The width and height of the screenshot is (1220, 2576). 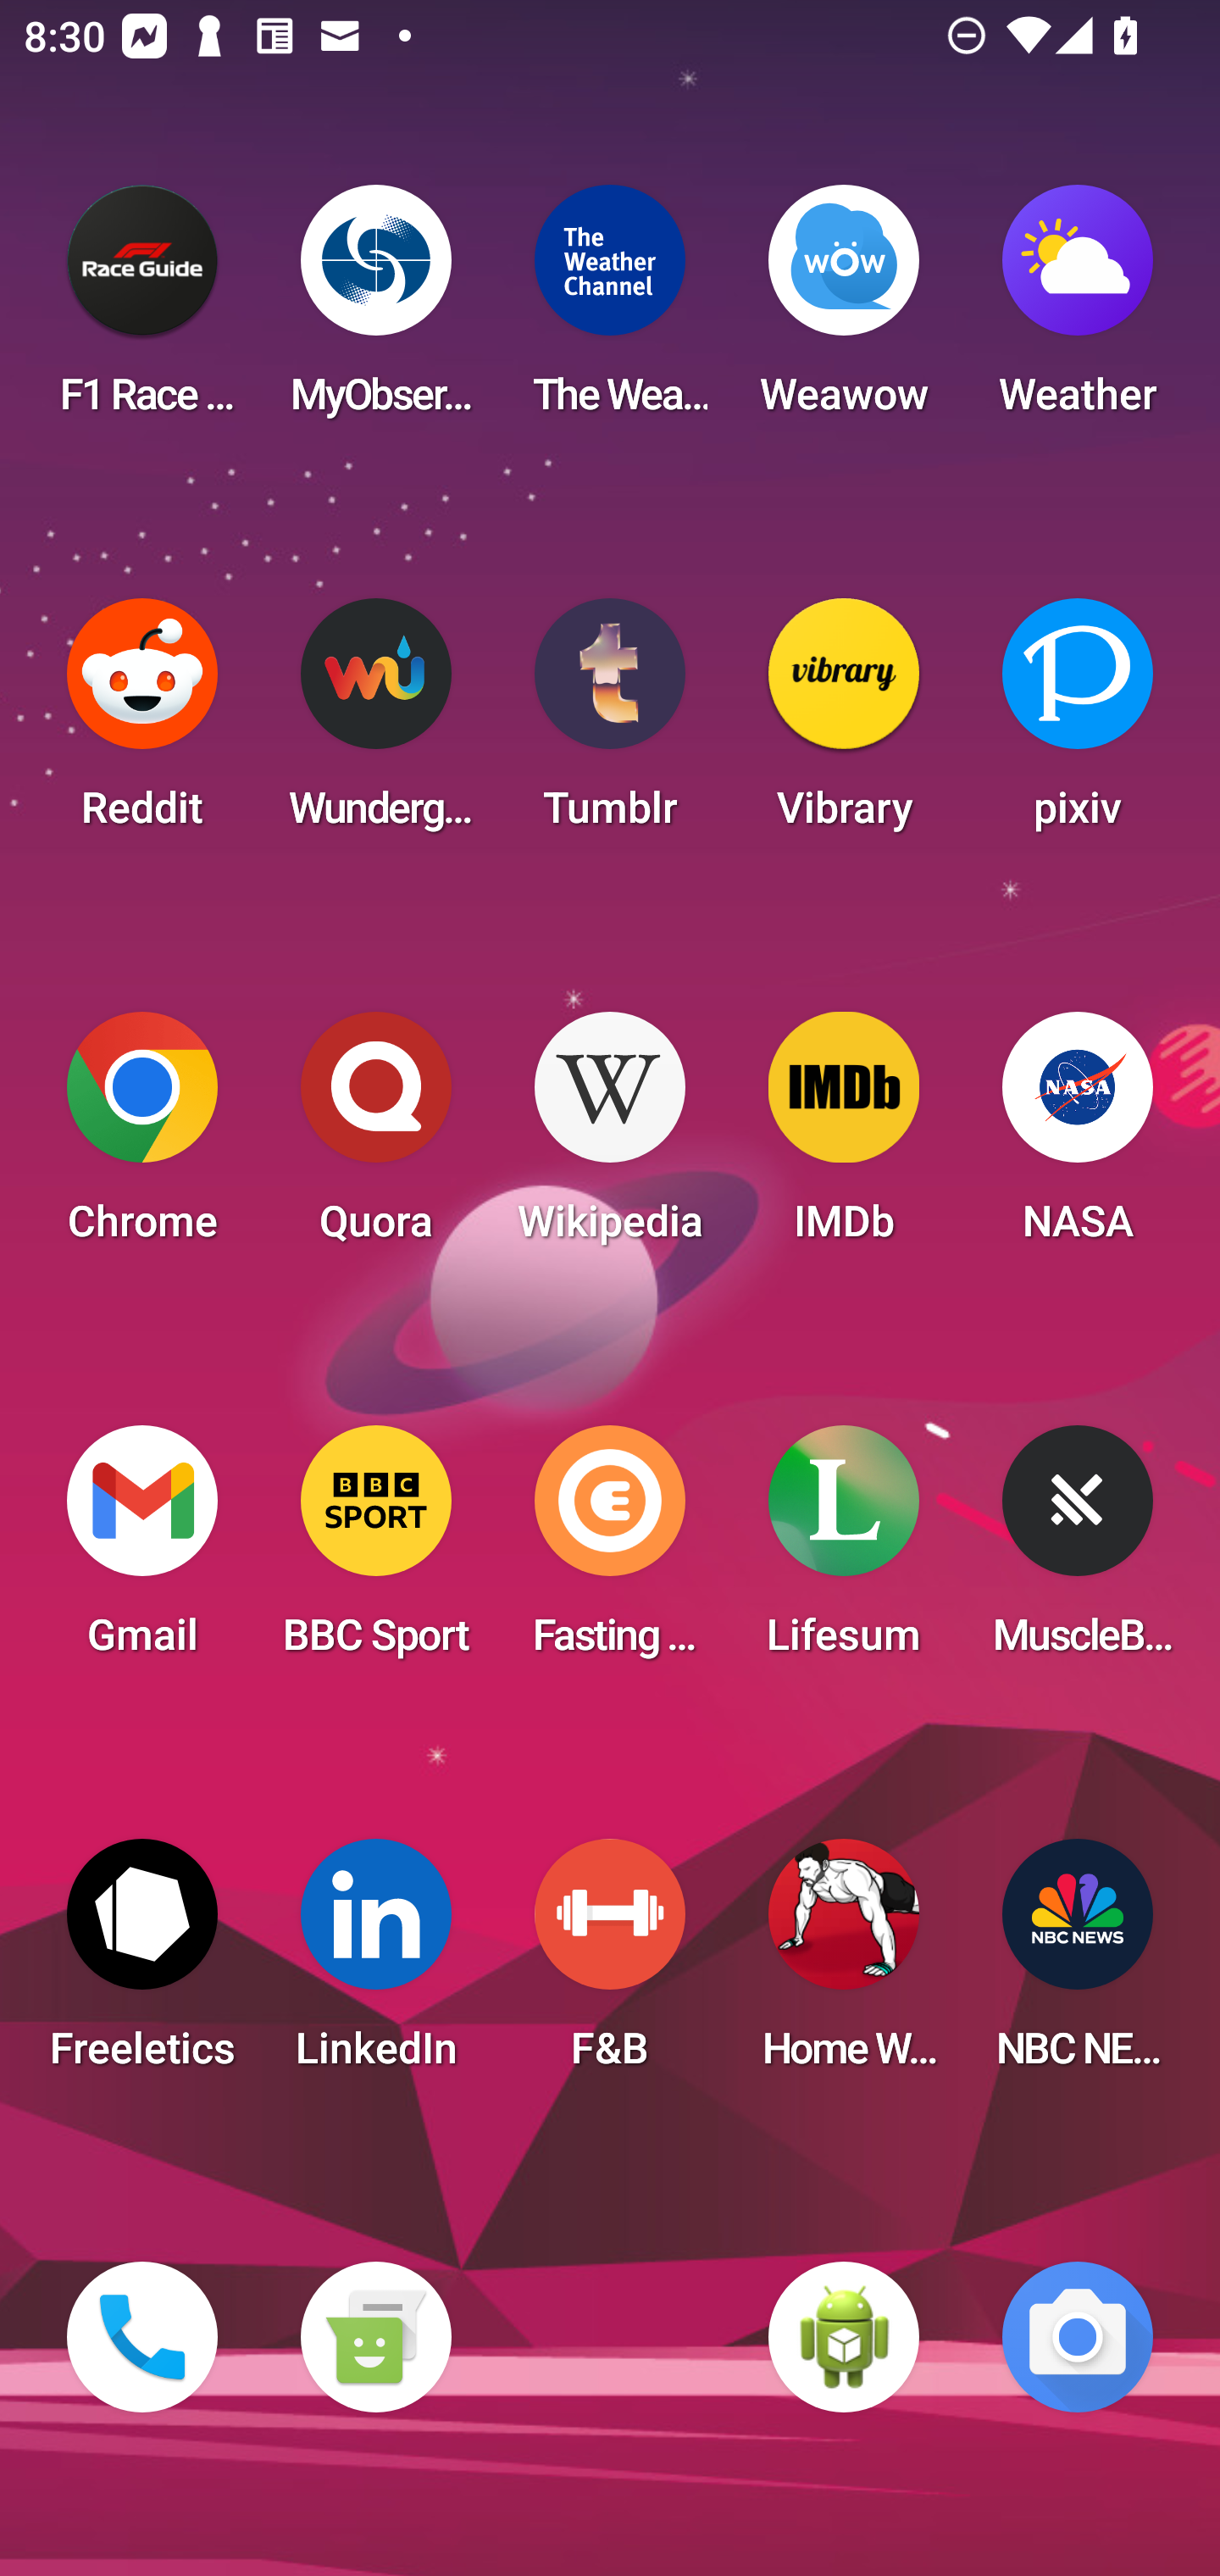 I want to click on Phone, so click(x=142, y=2337).